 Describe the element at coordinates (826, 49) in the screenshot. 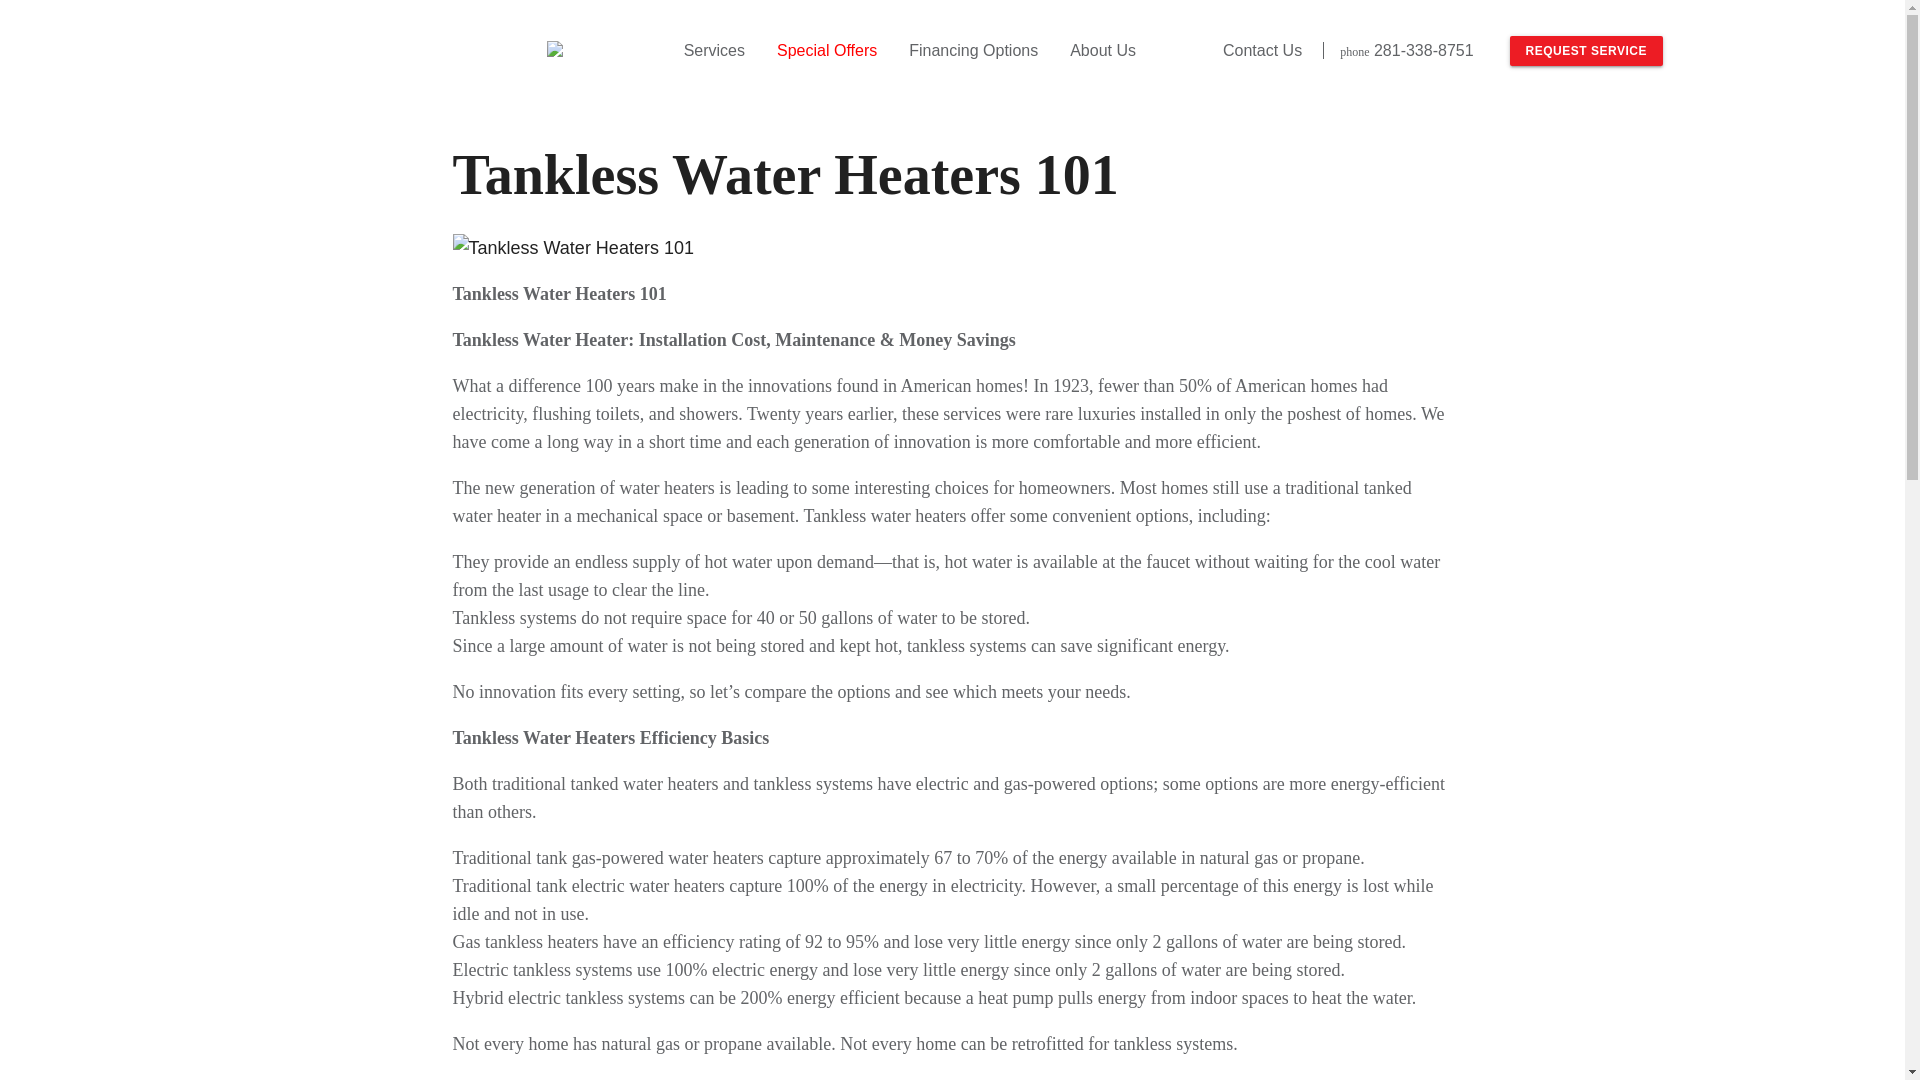

I see `Special Offers` at that location.